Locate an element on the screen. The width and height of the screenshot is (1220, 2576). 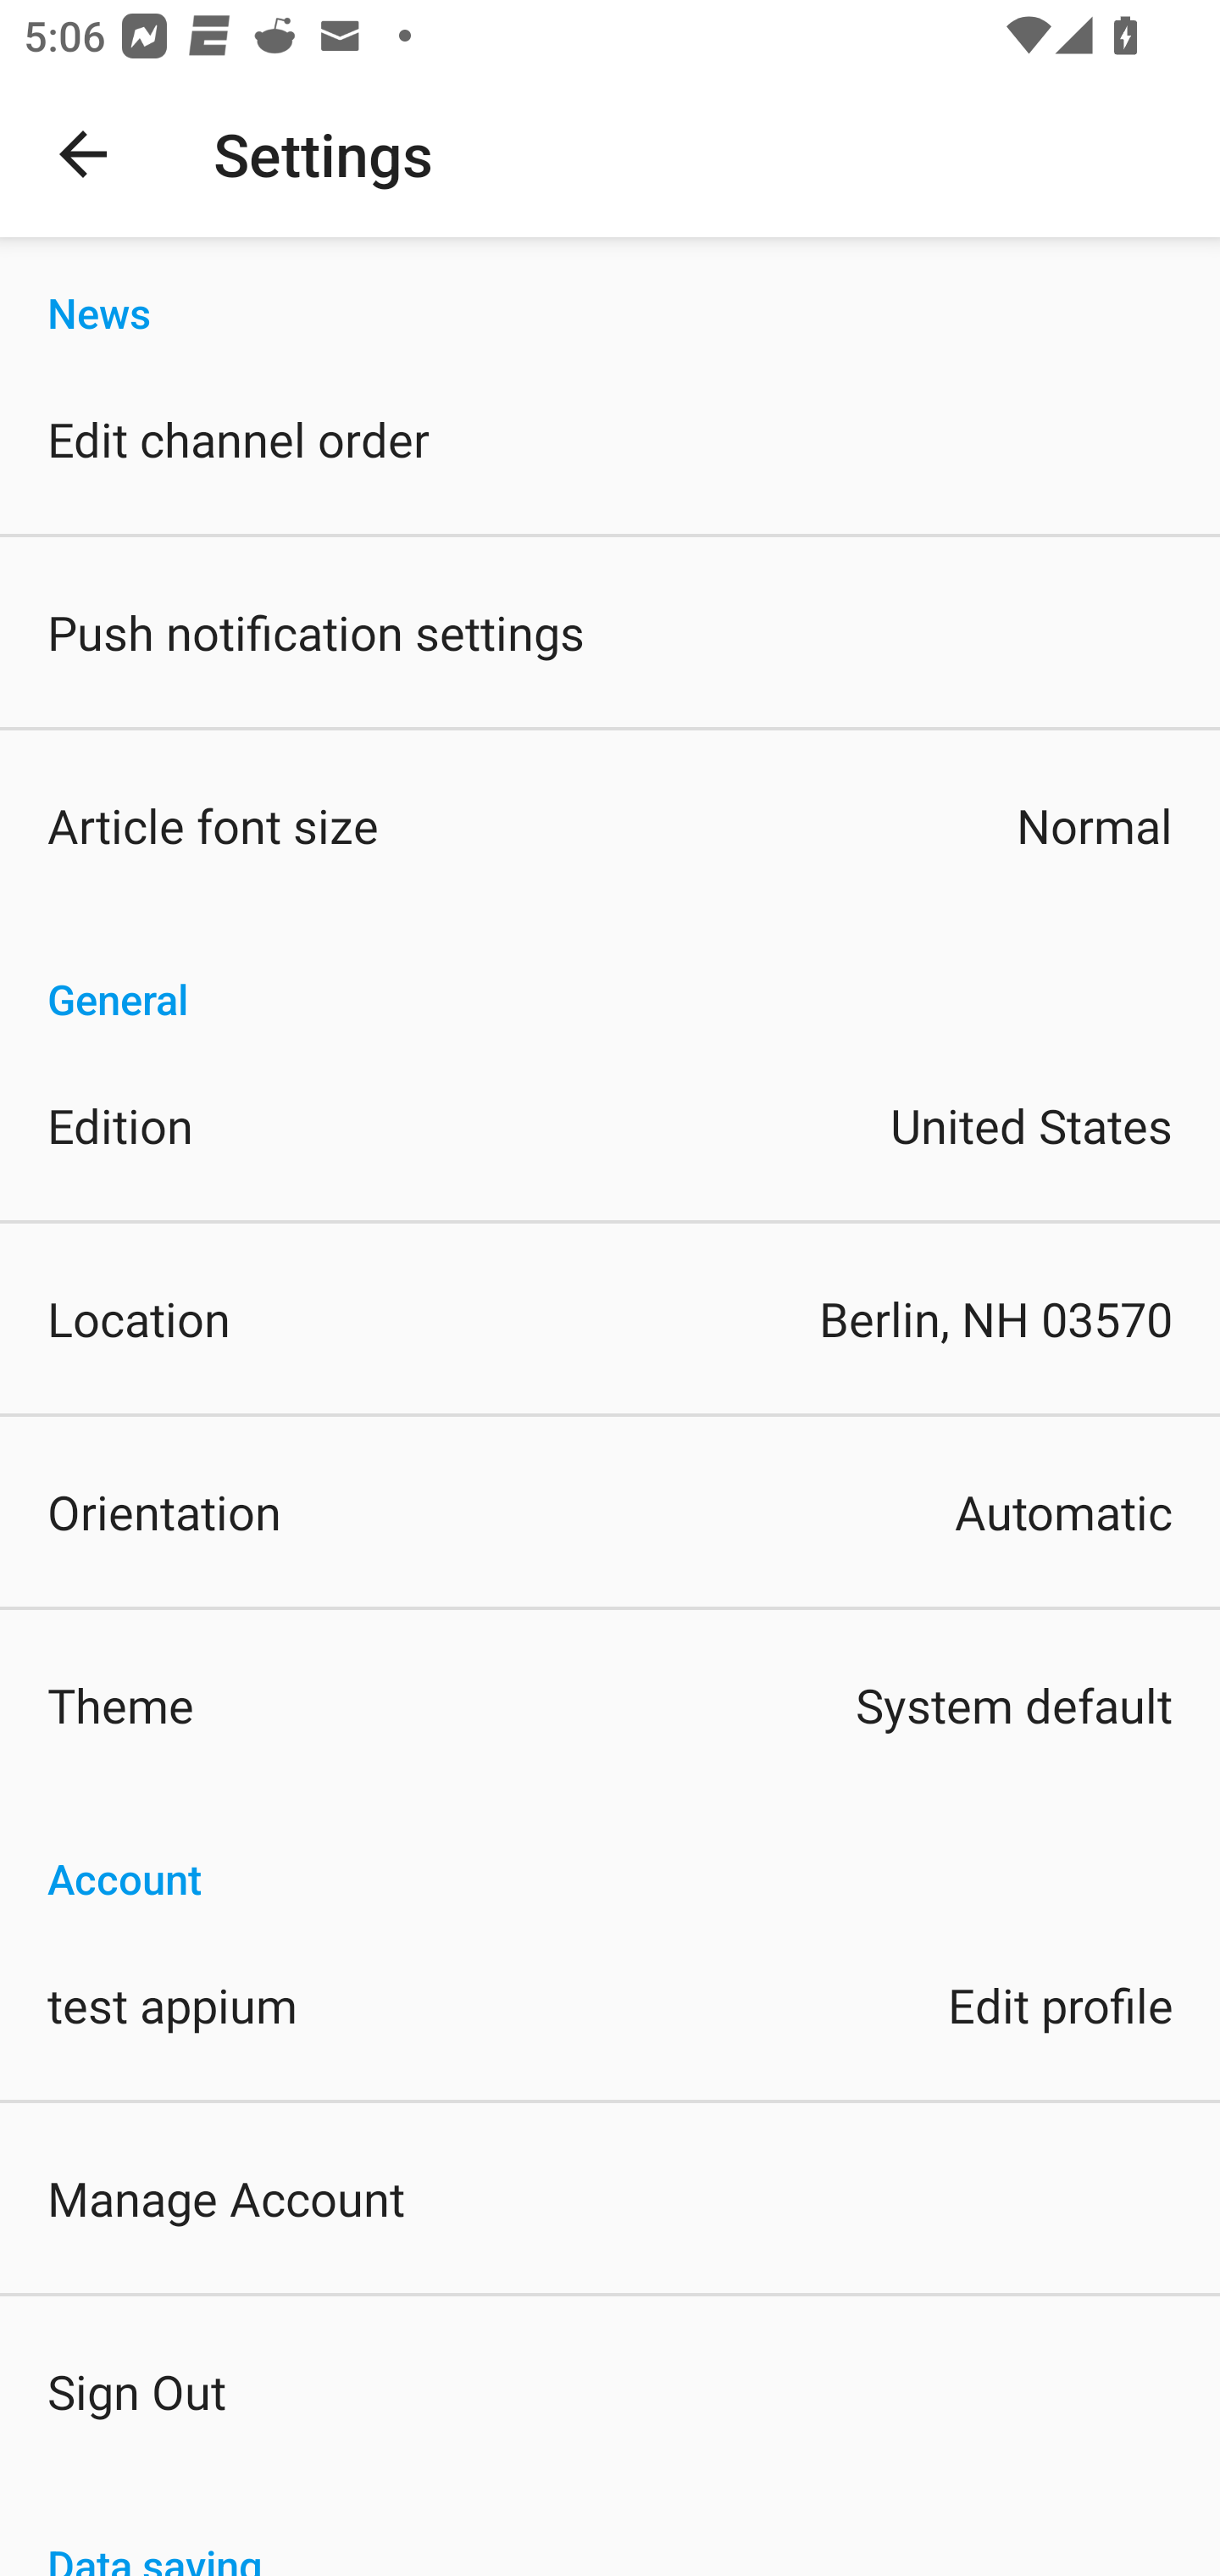
Sign Out is located at coordinates (610, 2390).